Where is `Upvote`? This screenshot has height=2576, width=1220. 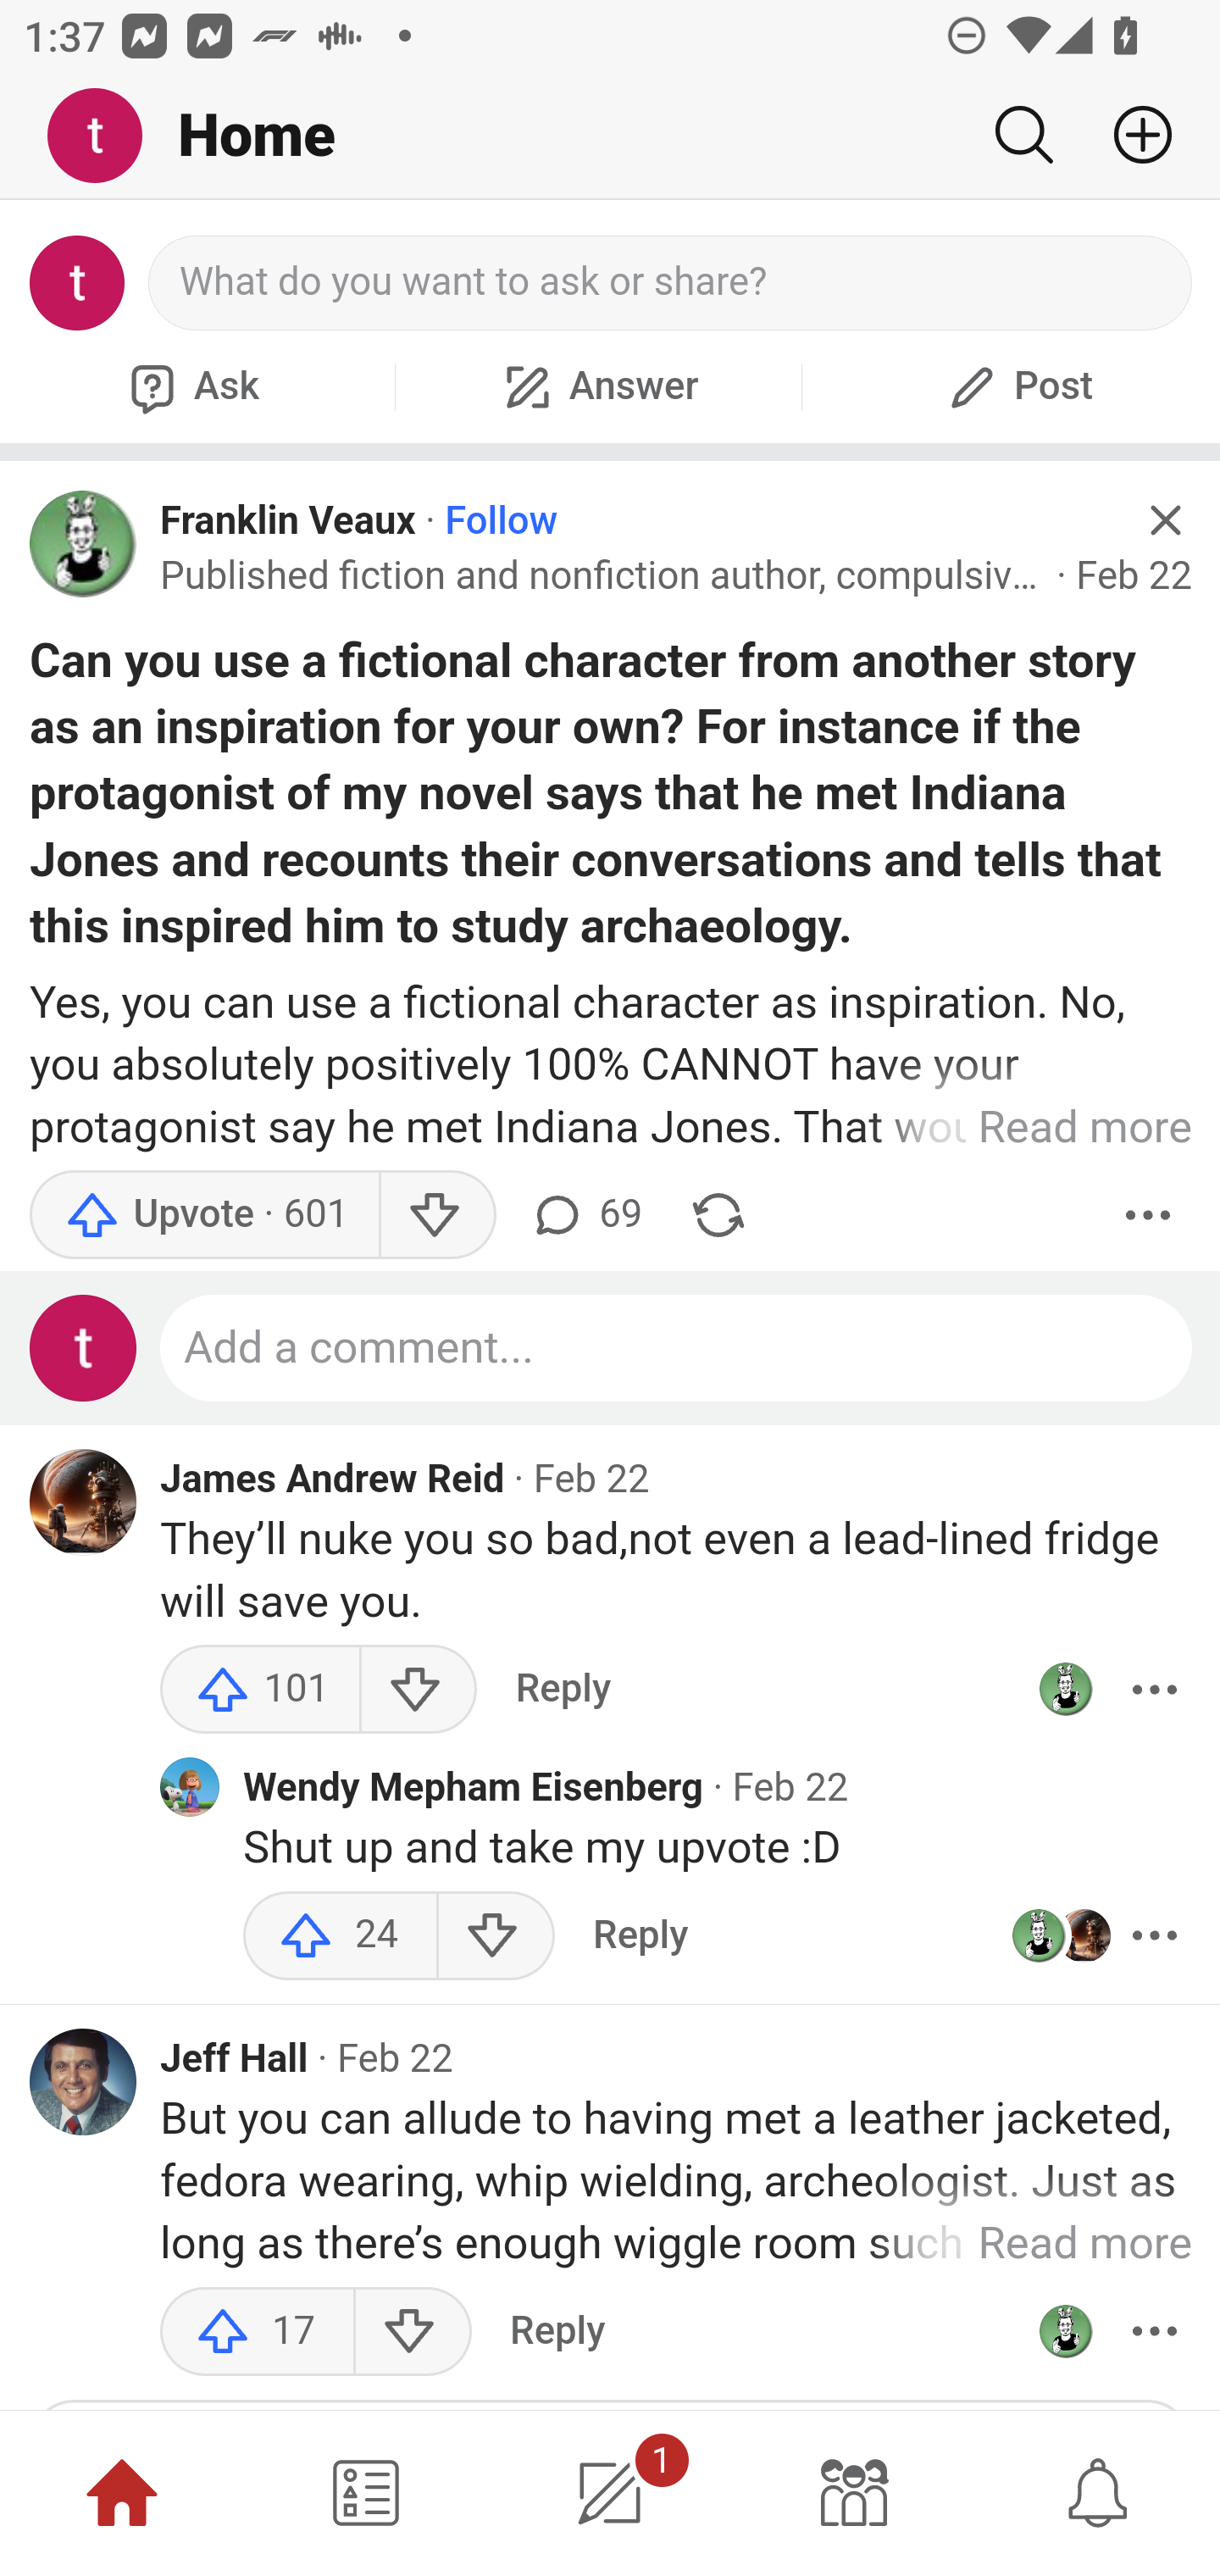
Upvote is located at coordinates (203, 1215).